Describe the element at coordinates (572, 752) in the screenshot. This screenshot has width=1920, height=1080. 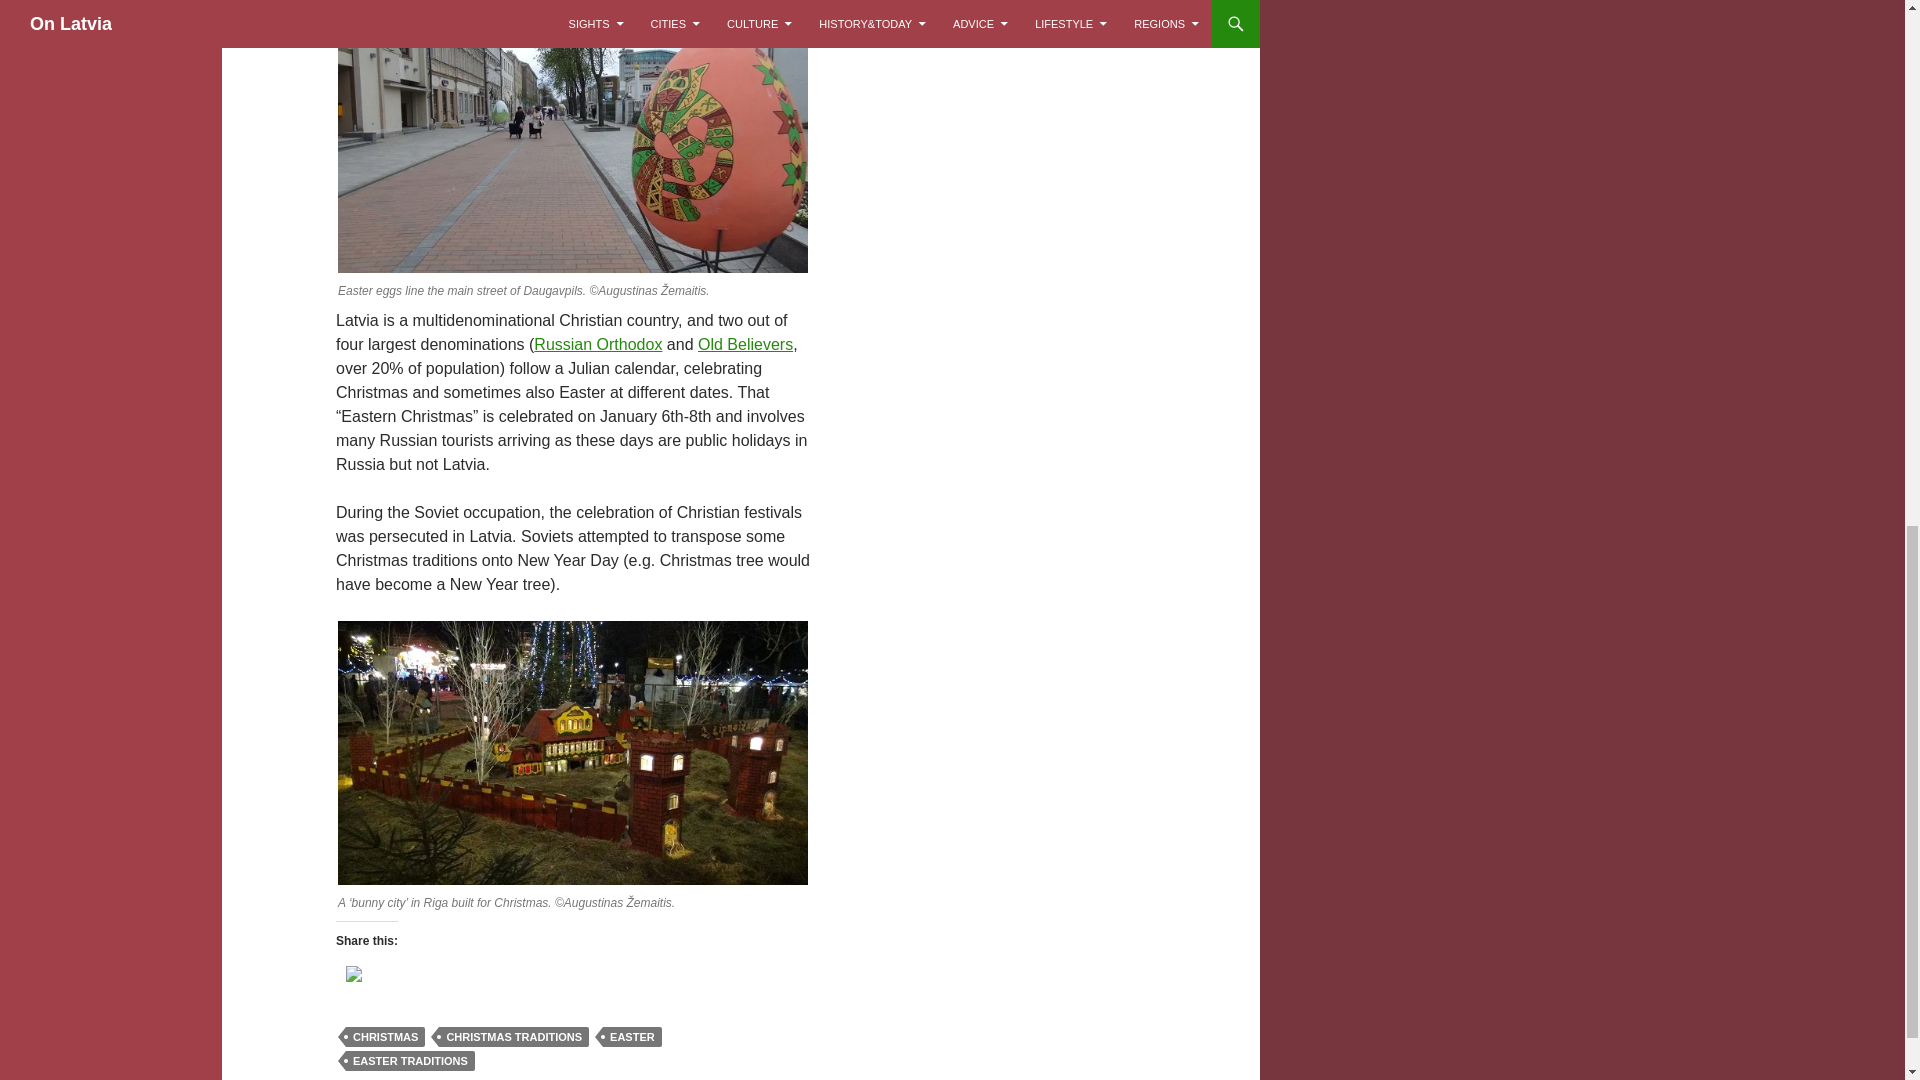
I see `A 'bunny city' in Riga built for Christmas` at that location.